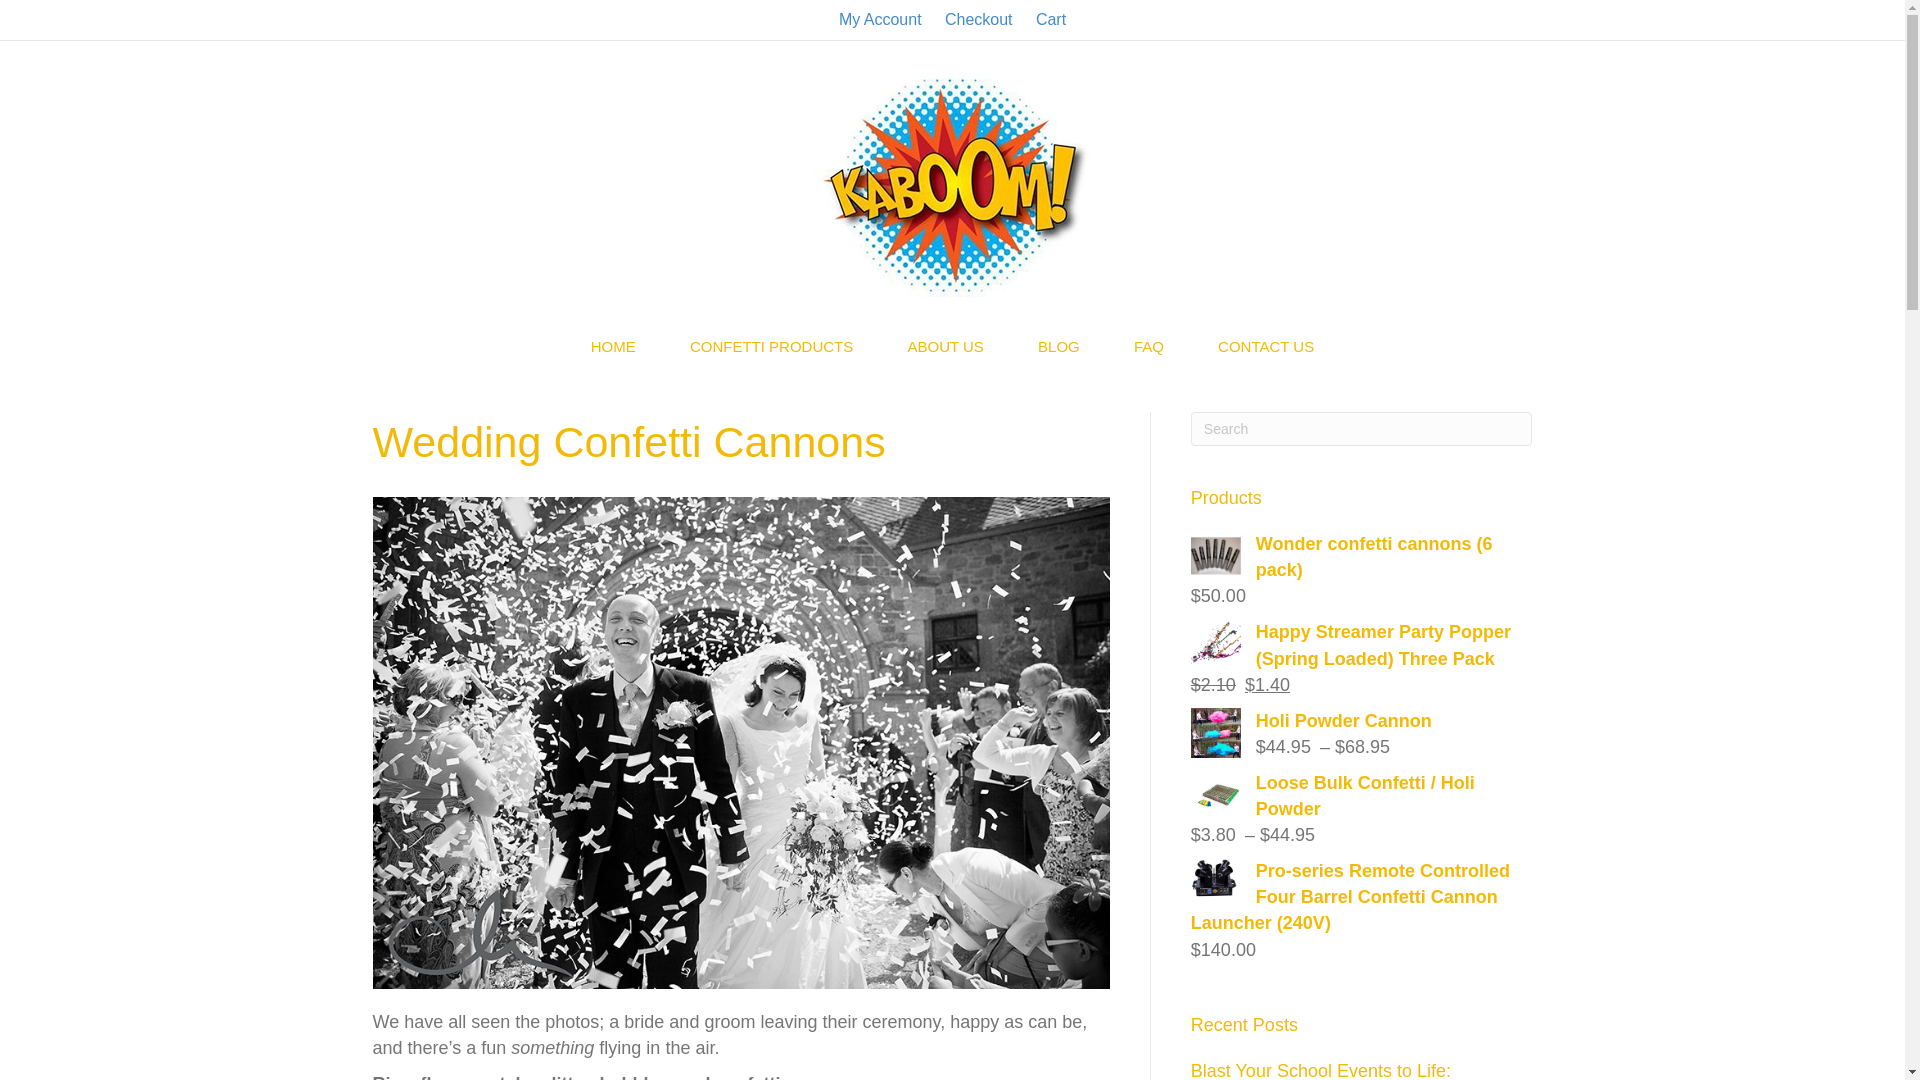 The height and width of the screenshot is (1080, 1920). Describe the element at coordinates (772, 346) in the screenshot. I see `CONFETTI PRODUCTS` at that location.